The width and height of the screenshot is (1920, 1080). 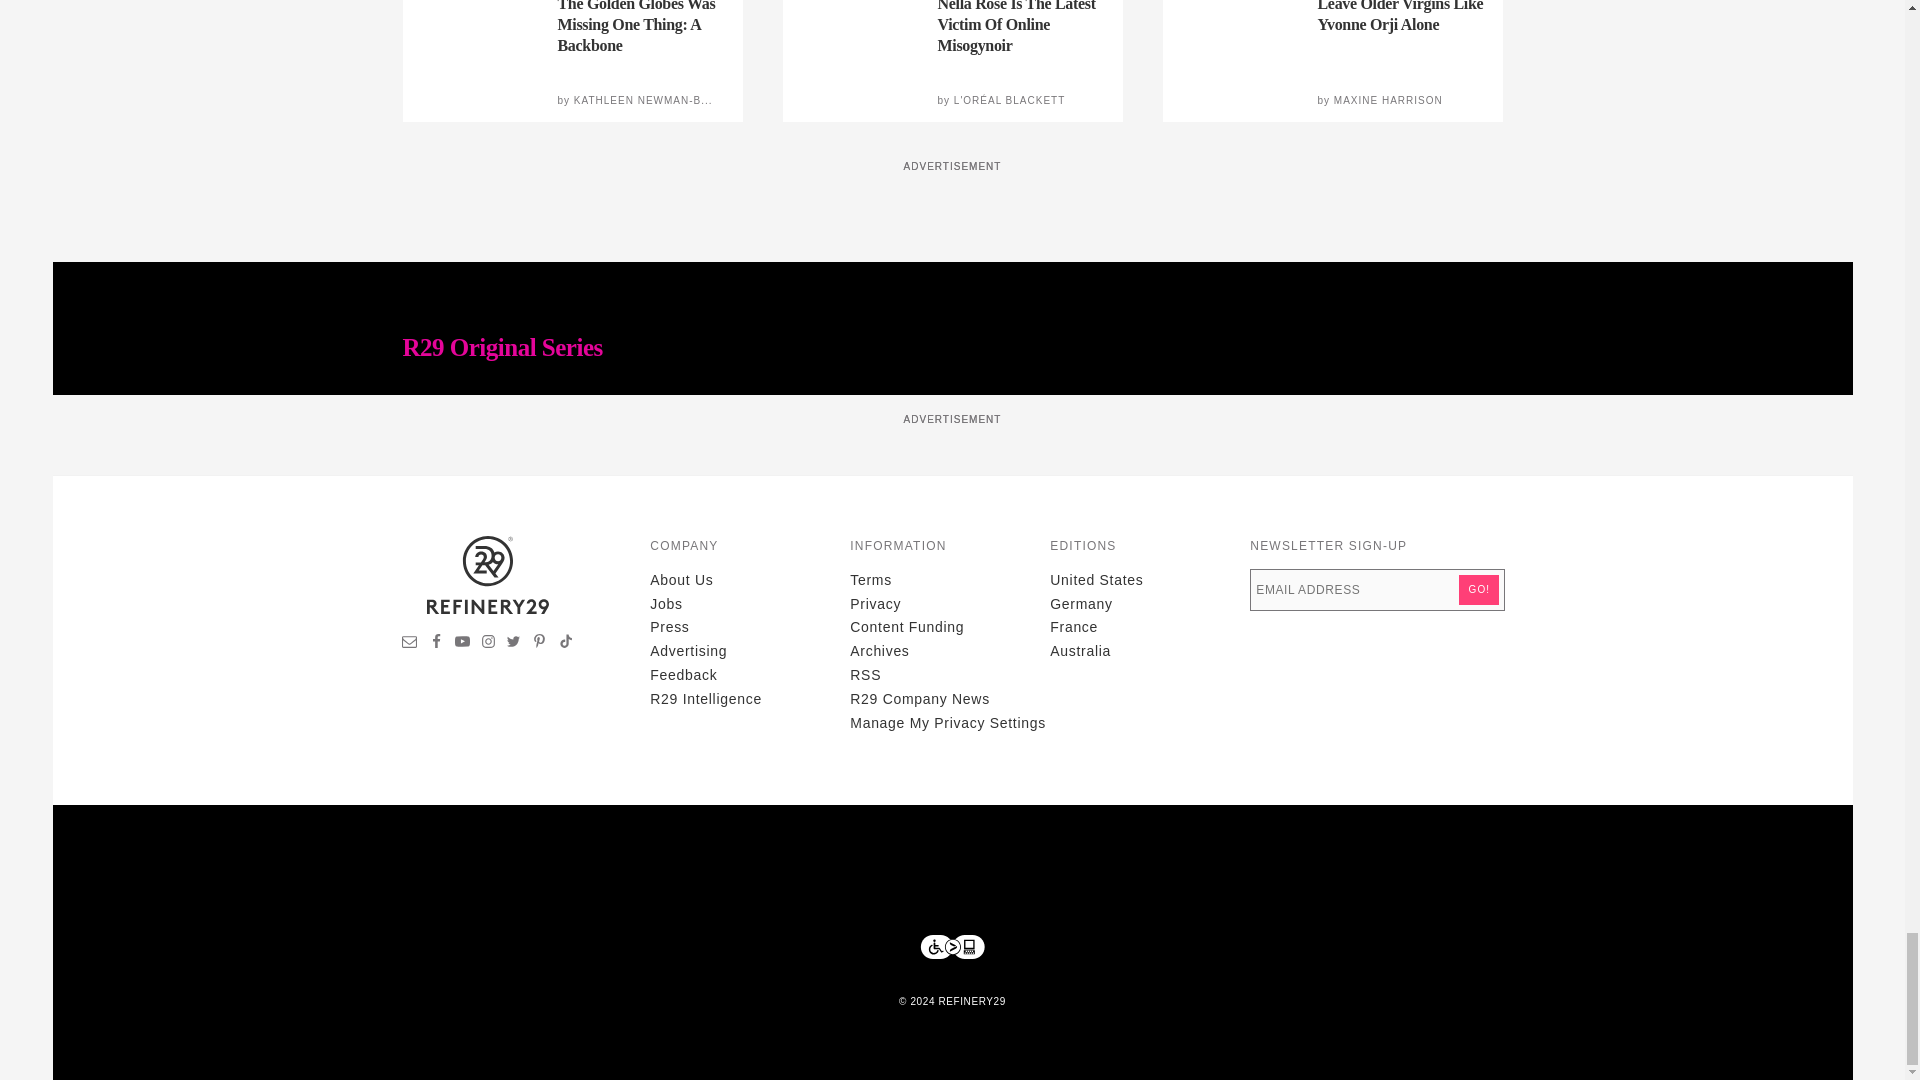 What do you see at coordinates (565, 644) in the screenshot?
I see `Visit Refinery29 on TikTok` at bounding box center [565, 644].